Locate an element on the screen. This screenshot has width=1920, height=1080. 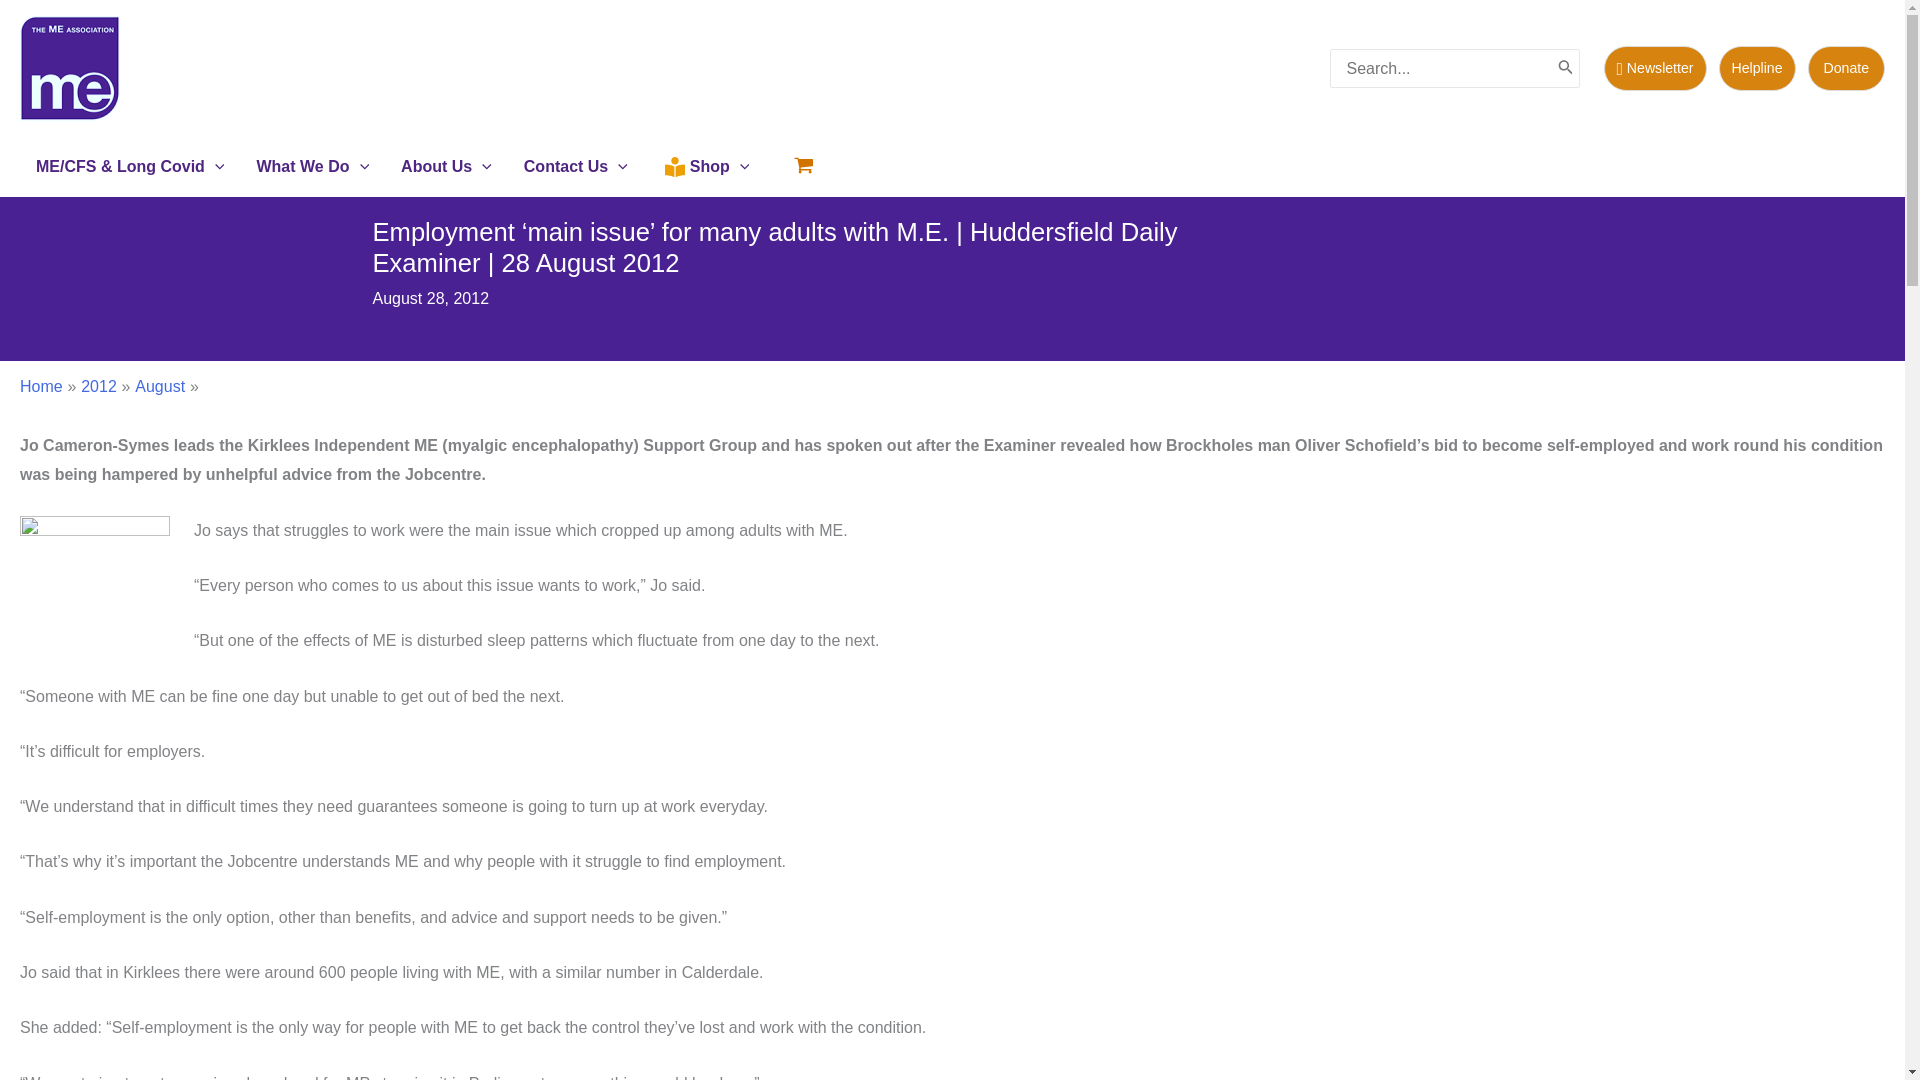
Newsletter is located at coordinates (1654, 68).